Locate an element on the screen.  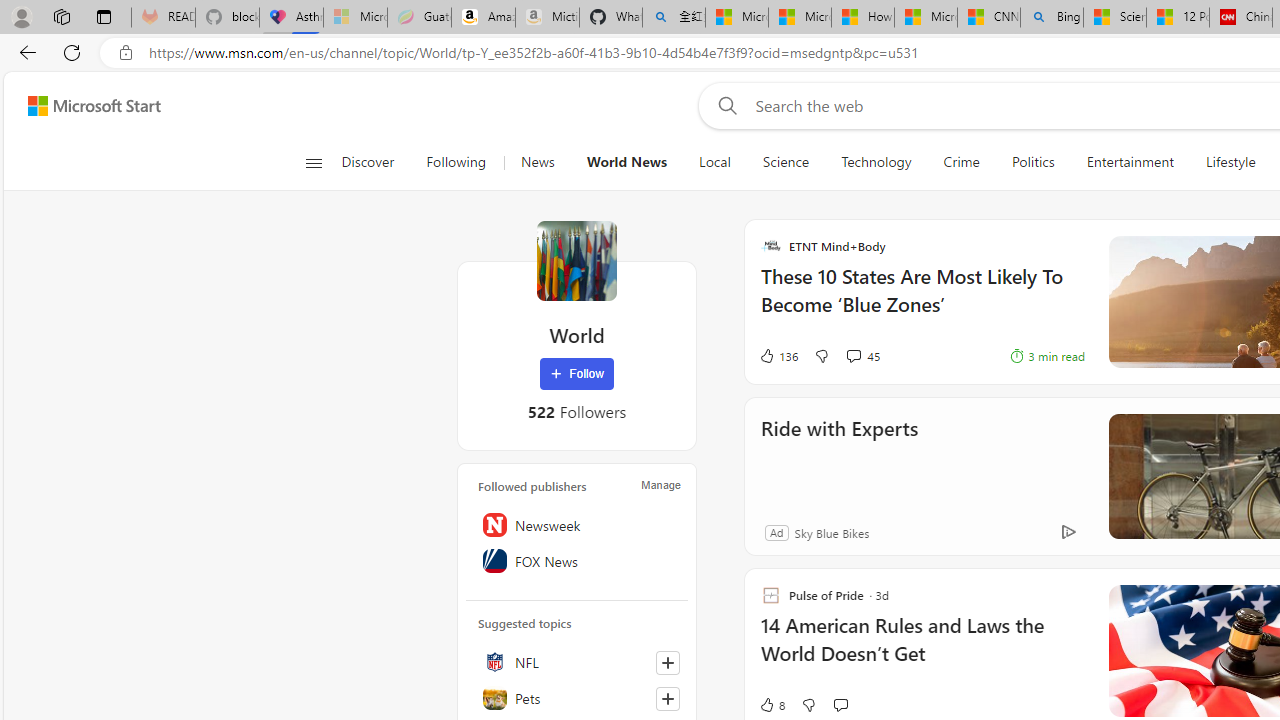
How I Got Rid of Microsoft Edge's Unnecessary Features is located at coordinates (862, 18).